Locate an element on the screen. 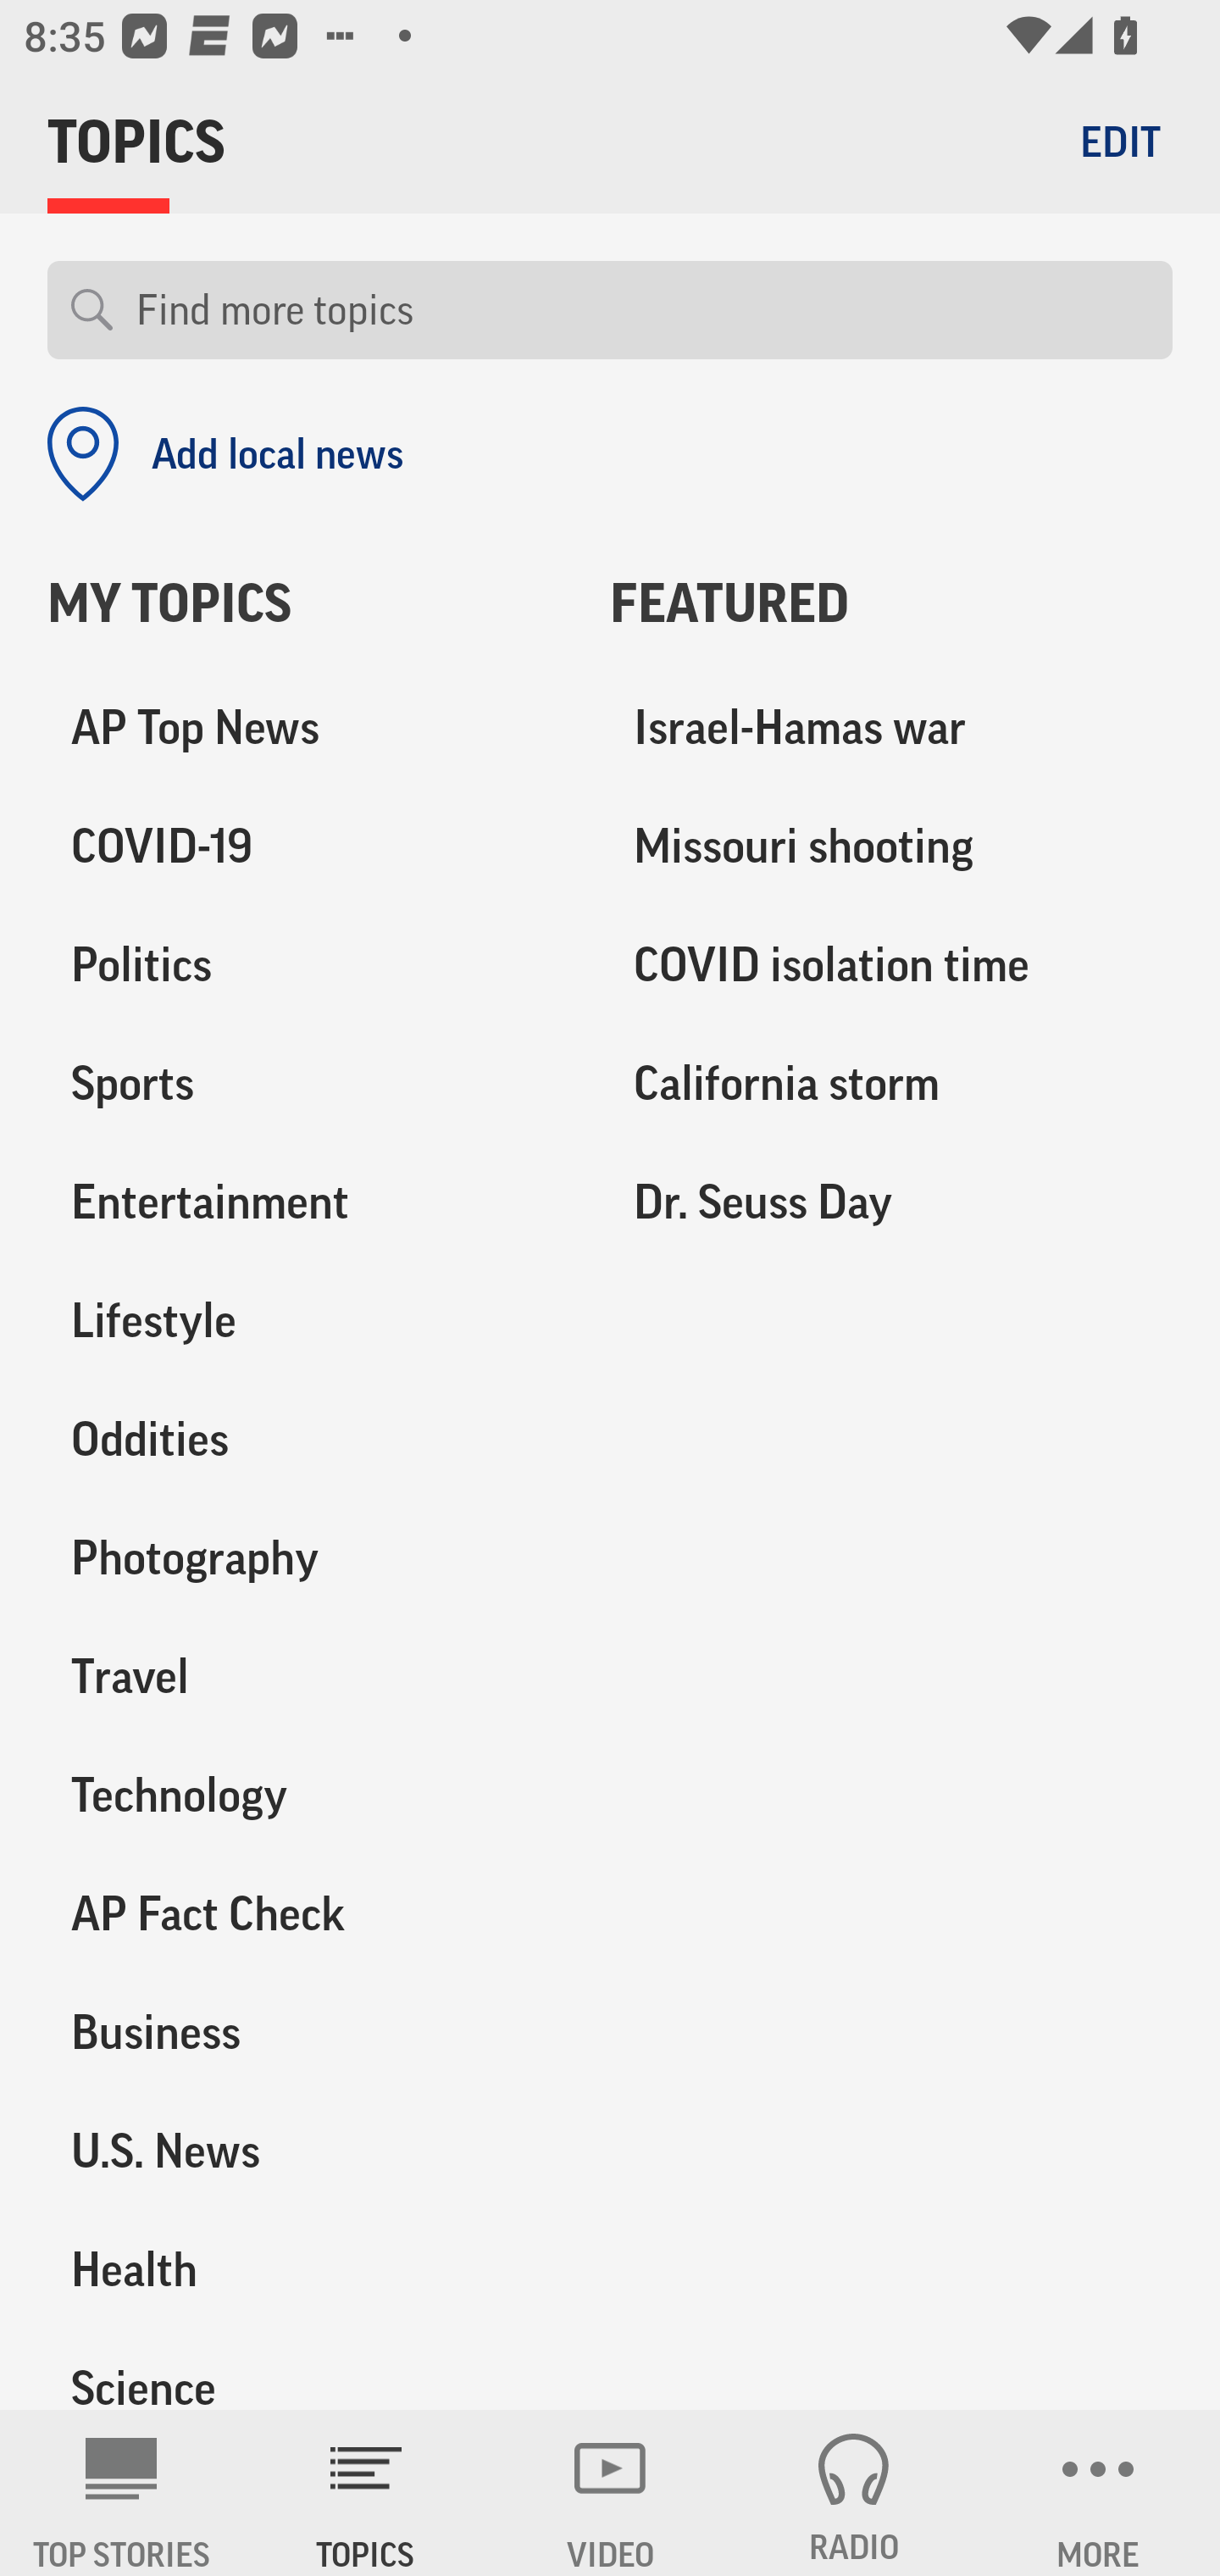 The image size is (1220, 2576). Business is located at coordinates (305, 2032).